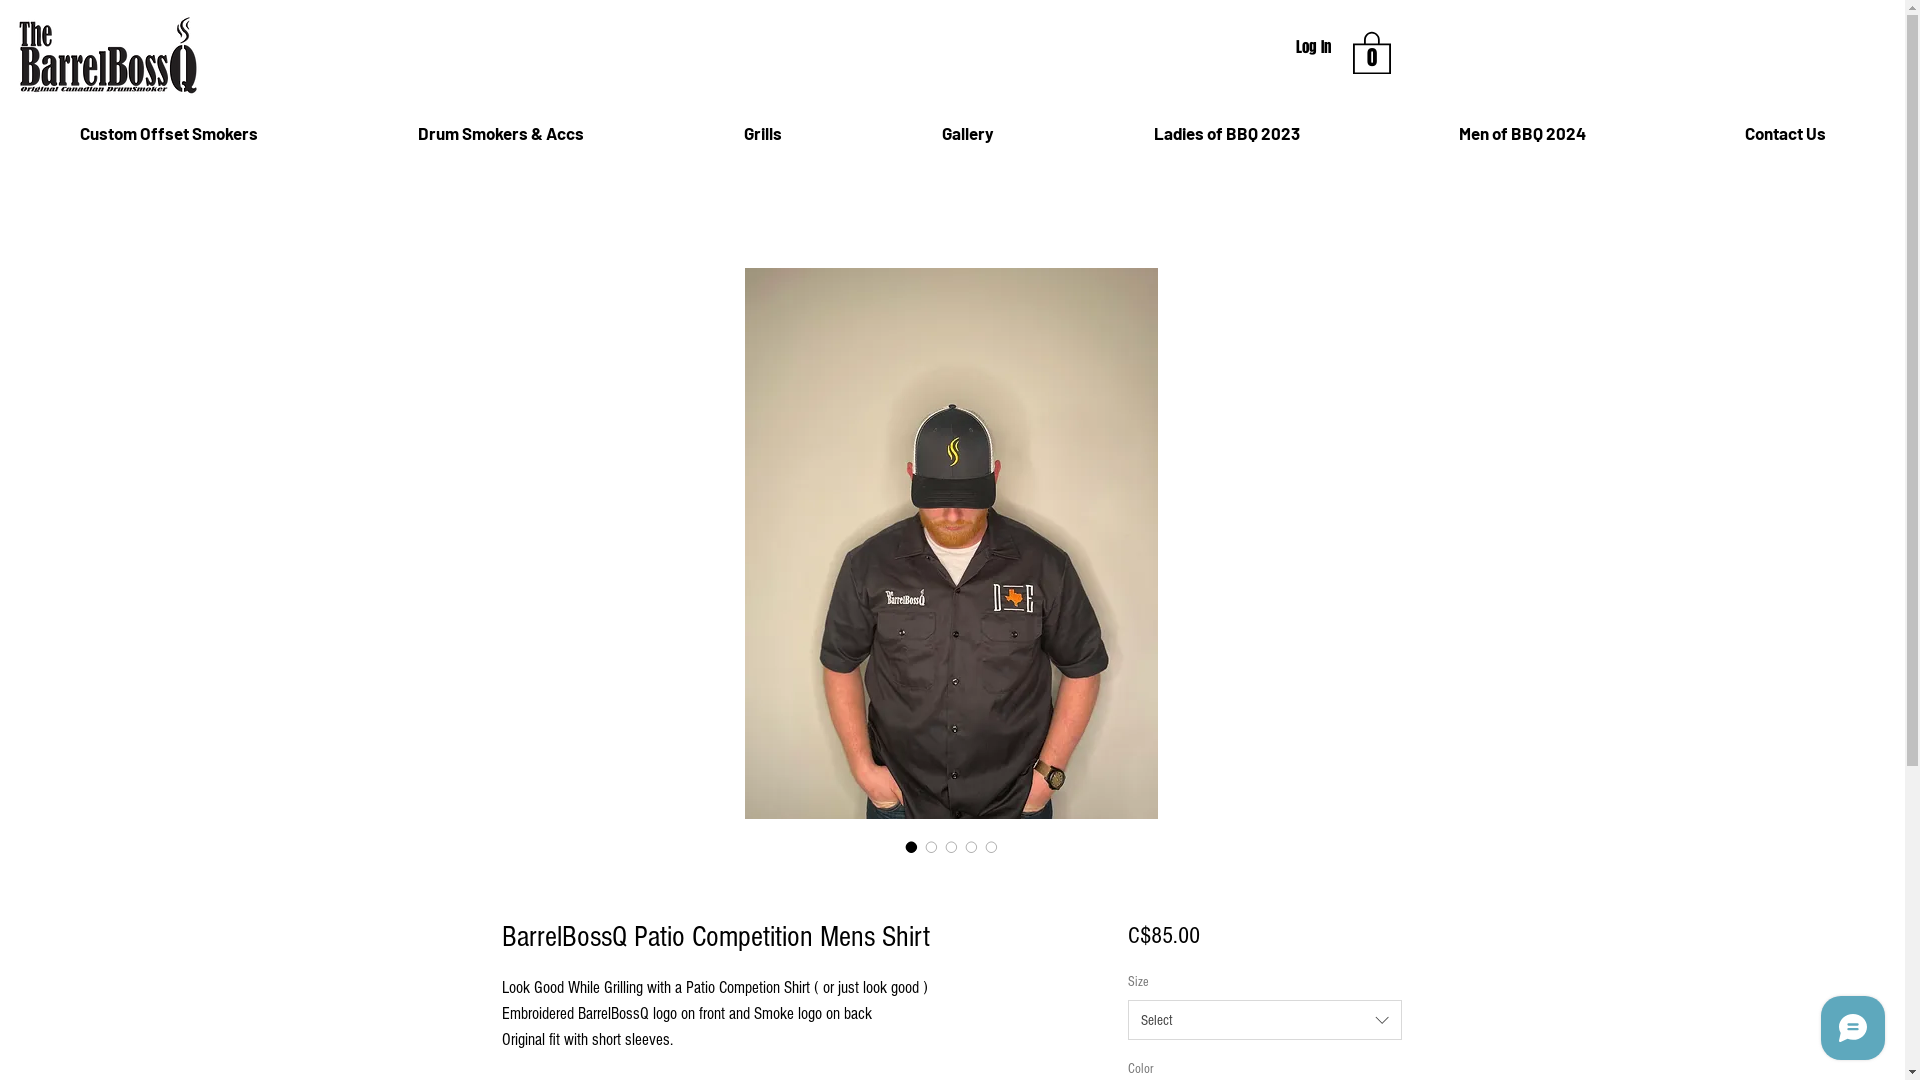 The width and height of the screenshot is (1920, 1080). Describe the element at coordinates (1785, 133) in the screenshot. I see `Contact Us` at that location.